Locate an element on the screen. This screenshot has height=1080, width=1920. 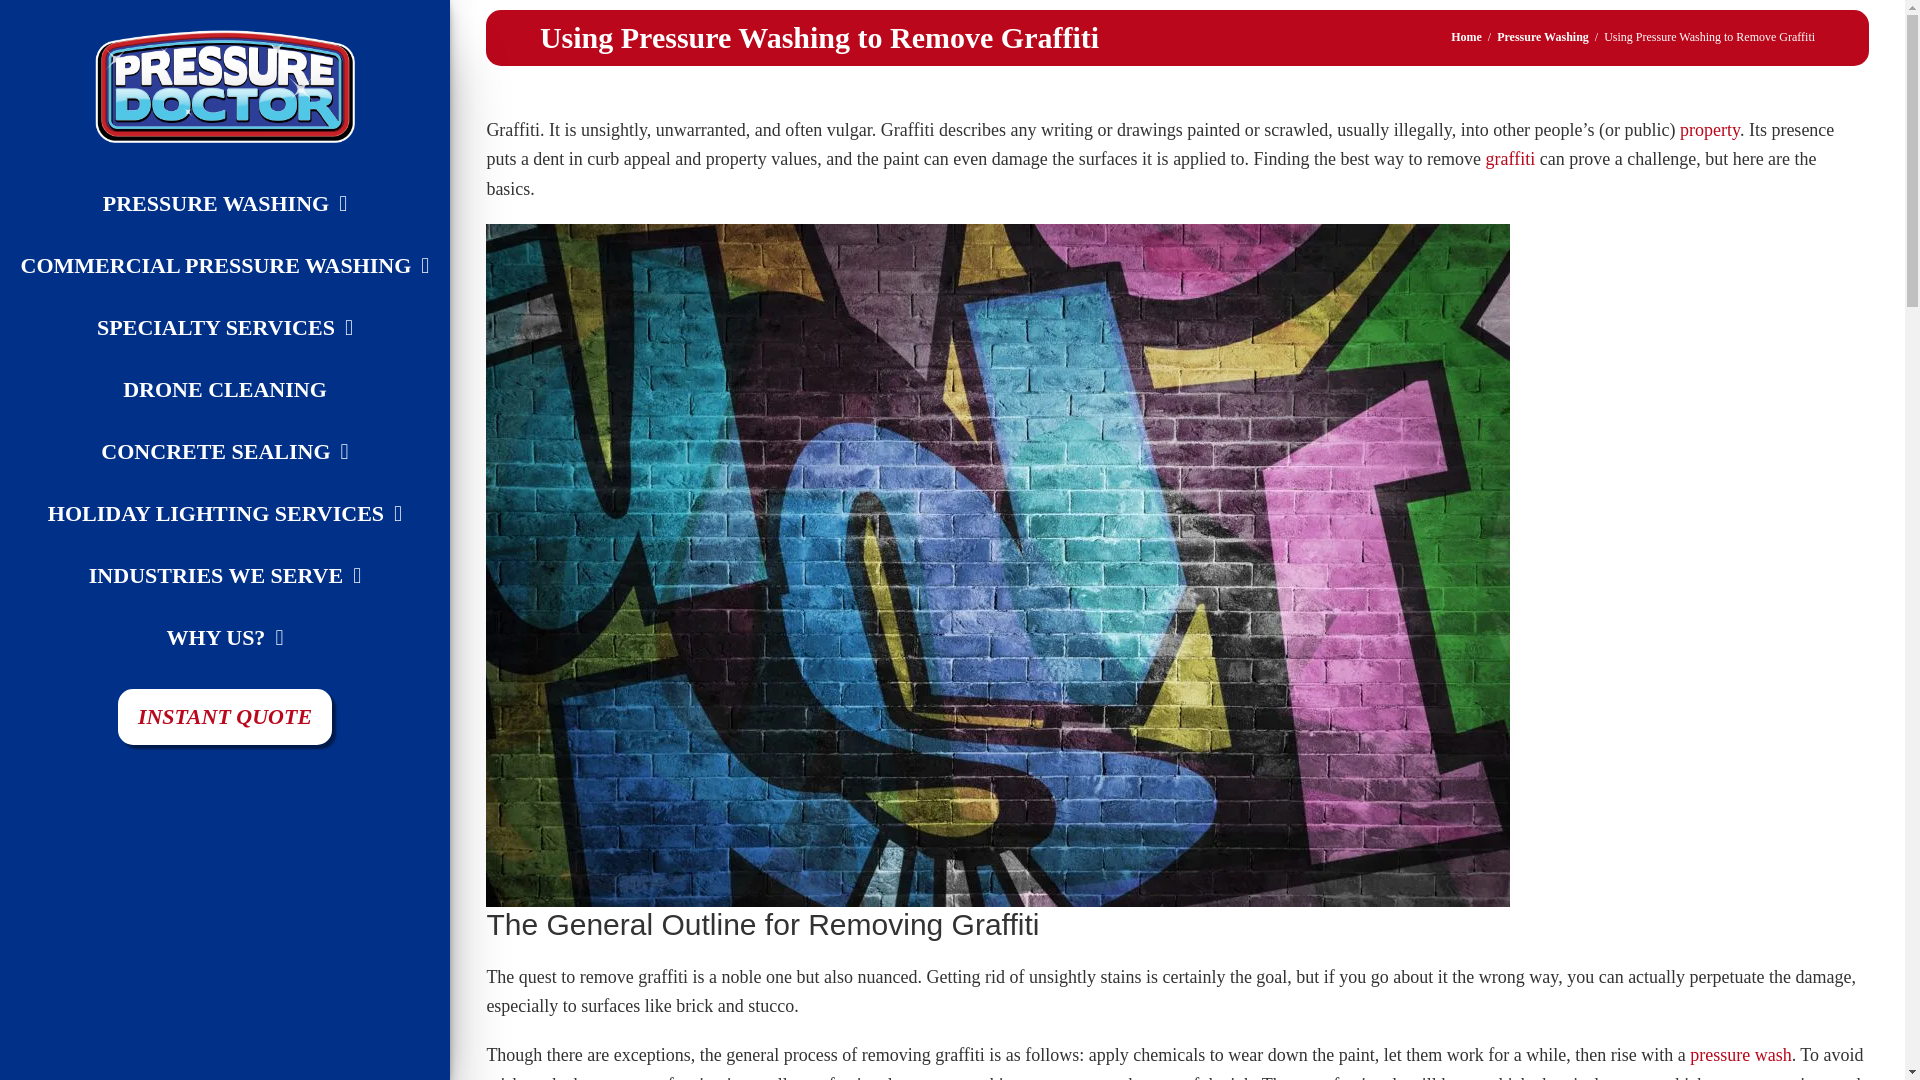
RUST REMOVAL is located at coordinates (270, 606).